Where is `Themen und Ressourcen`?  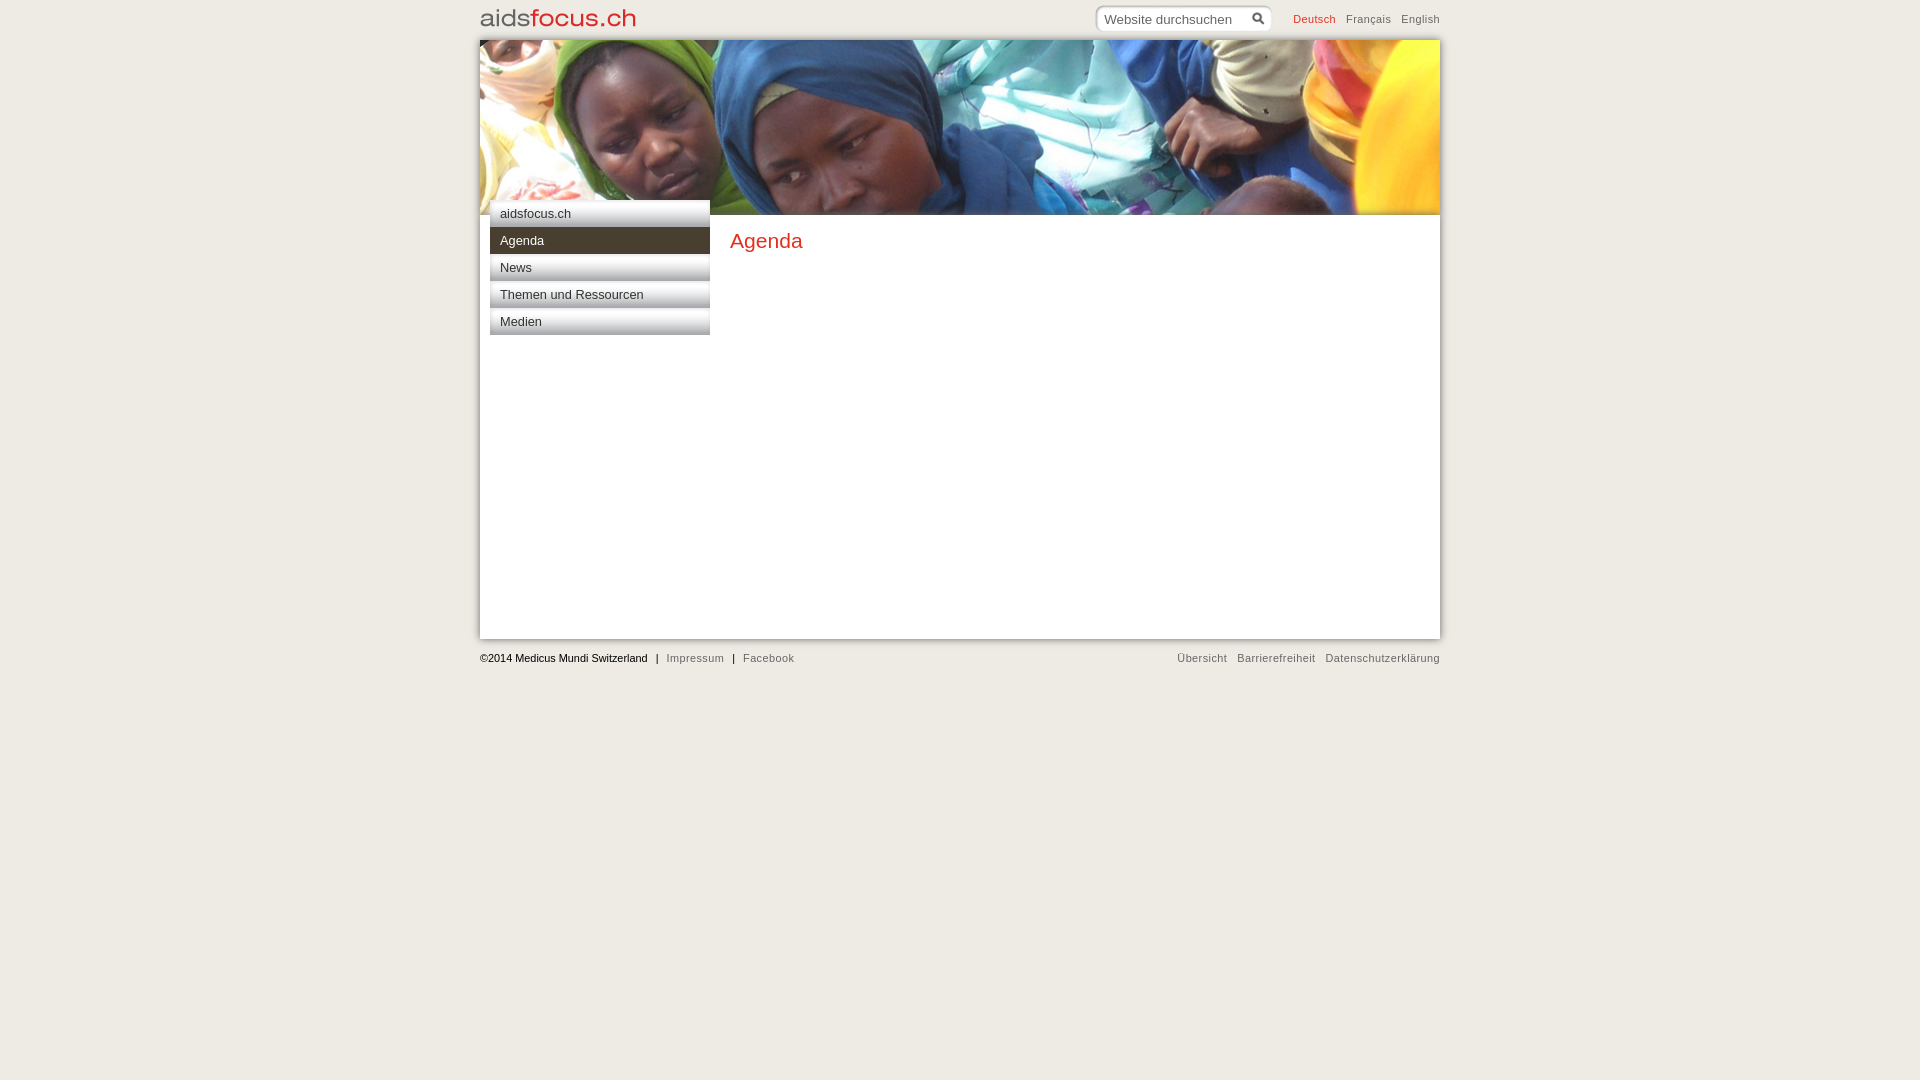 Themen und Ressourcen is located at coordinates (600, 294).